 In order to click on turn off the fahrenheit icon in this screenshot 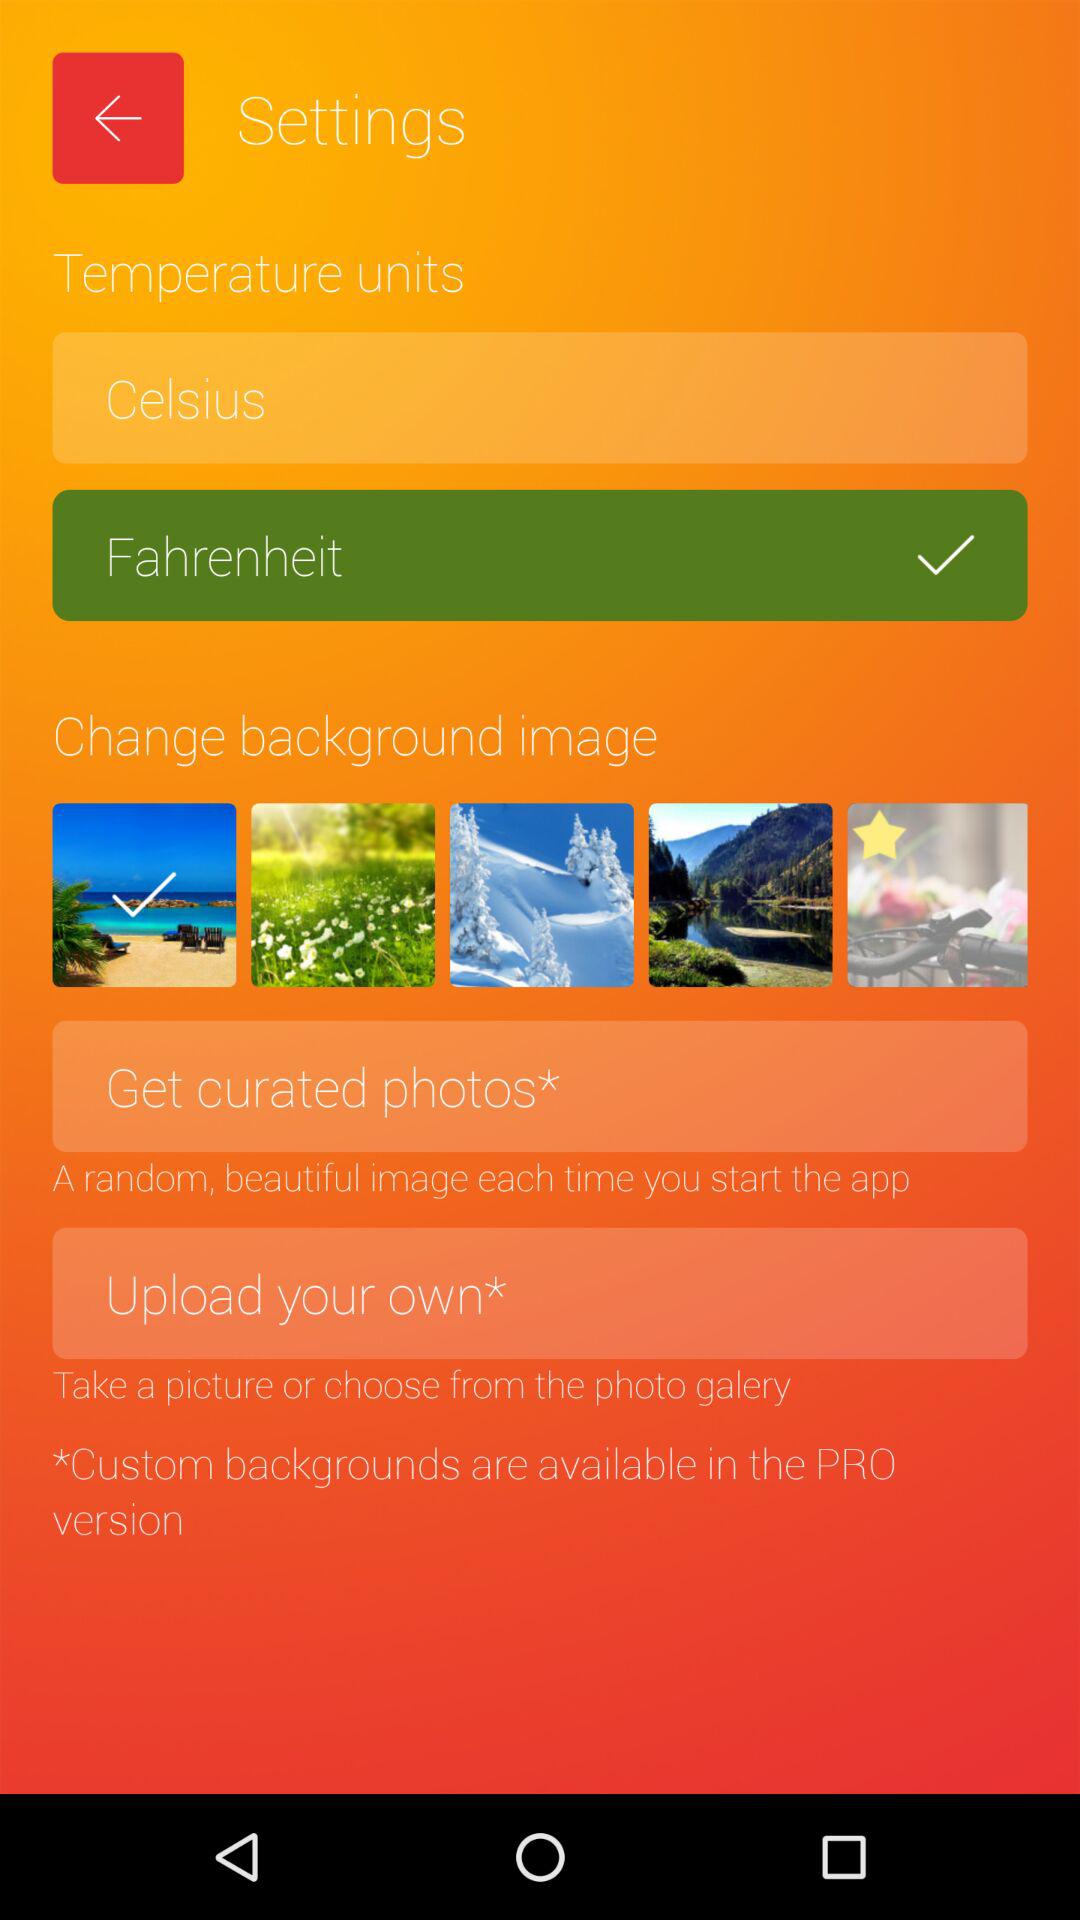, I will do `click(540, 555)`.